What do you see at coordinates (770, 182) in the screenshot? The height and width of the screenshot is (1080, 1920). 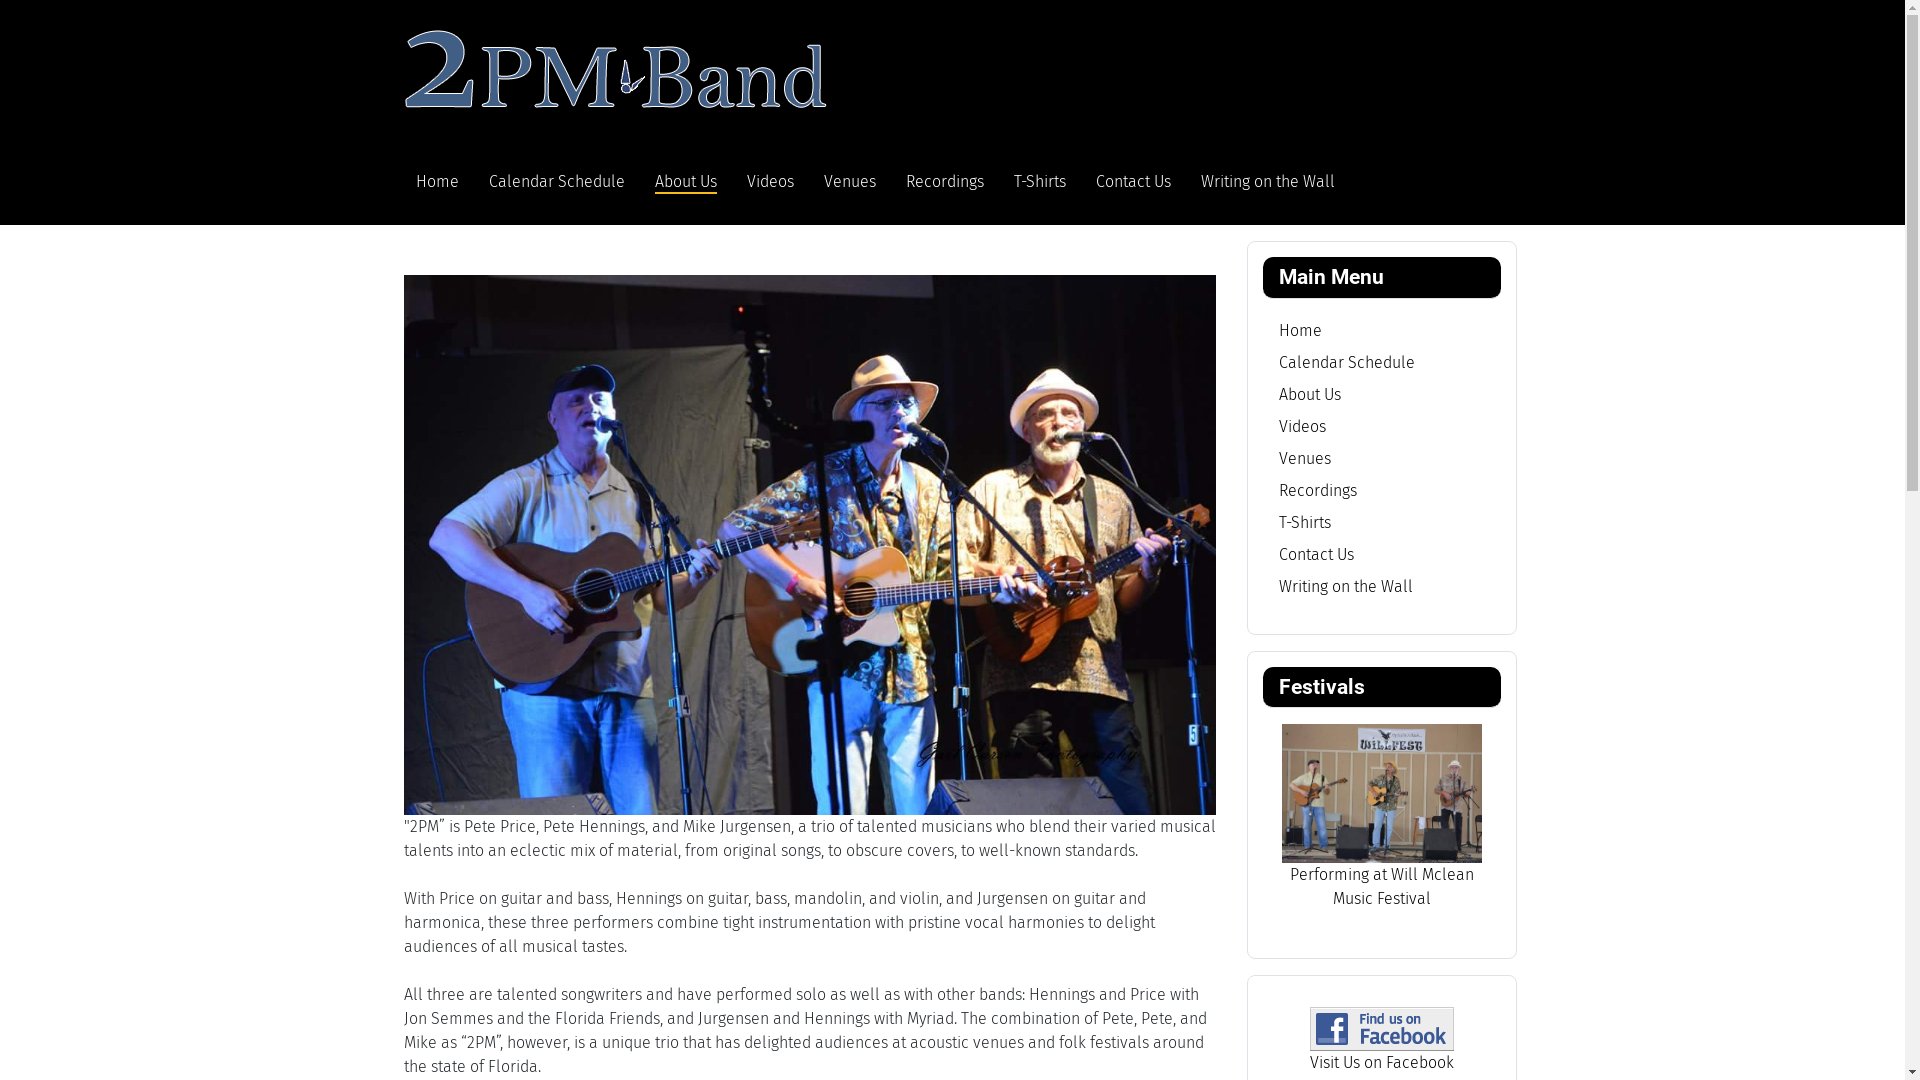 I see `Videos` at bounding box center [770, 182].